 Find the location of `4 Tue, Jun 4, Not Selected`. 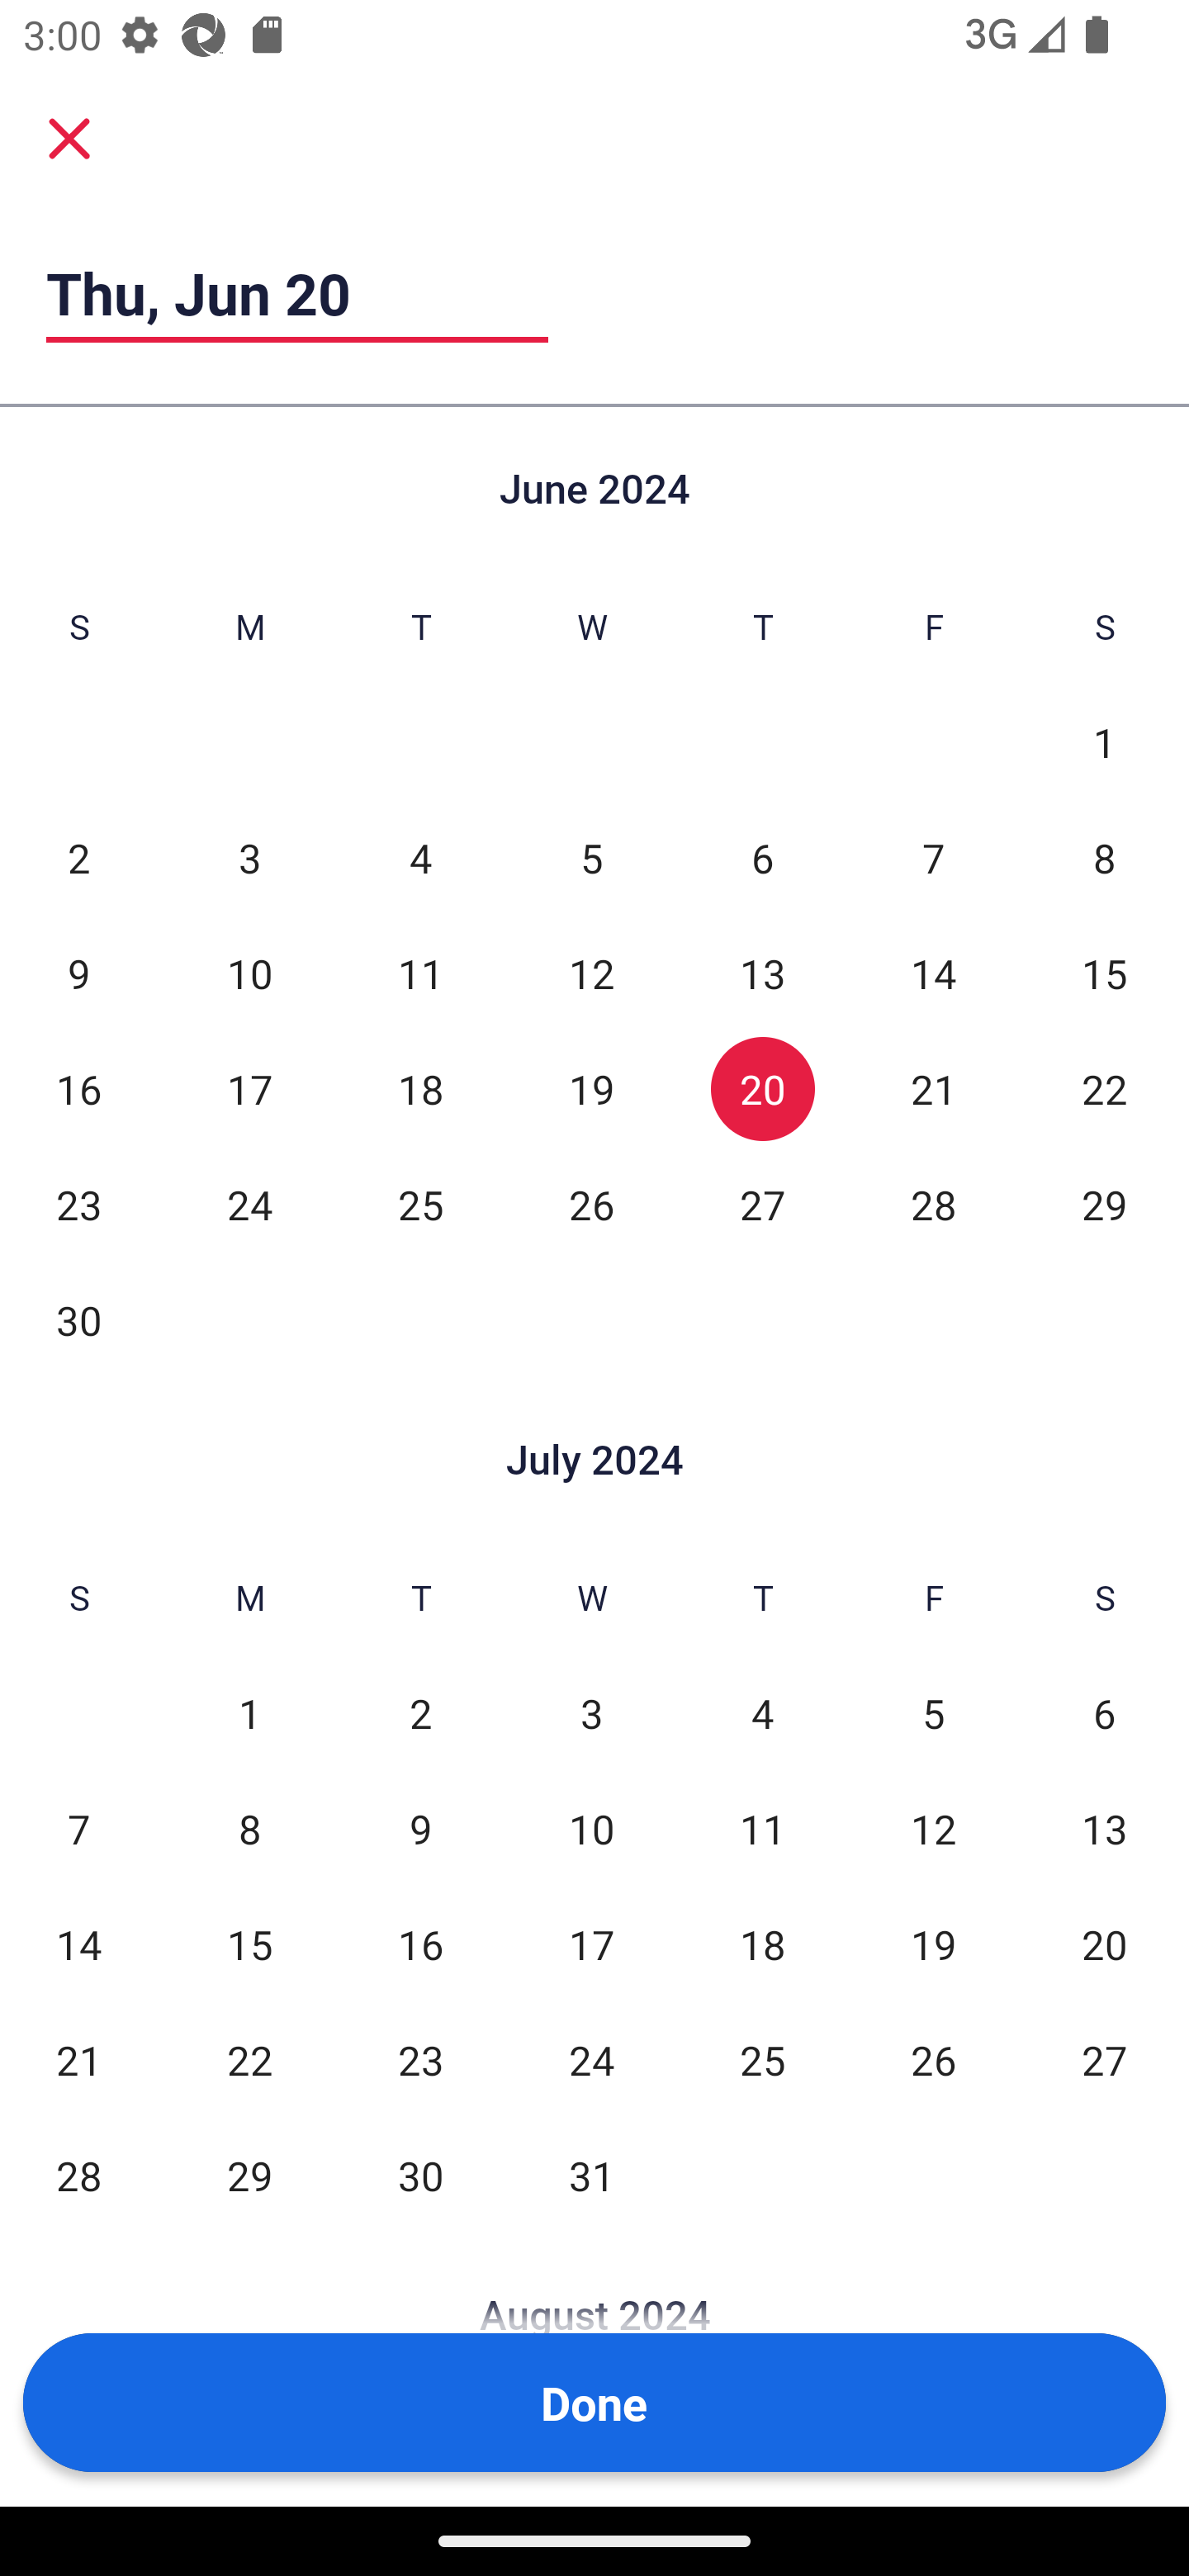

4 Tue, Jun 4, Not Selected is located at coordinates (421, 857).